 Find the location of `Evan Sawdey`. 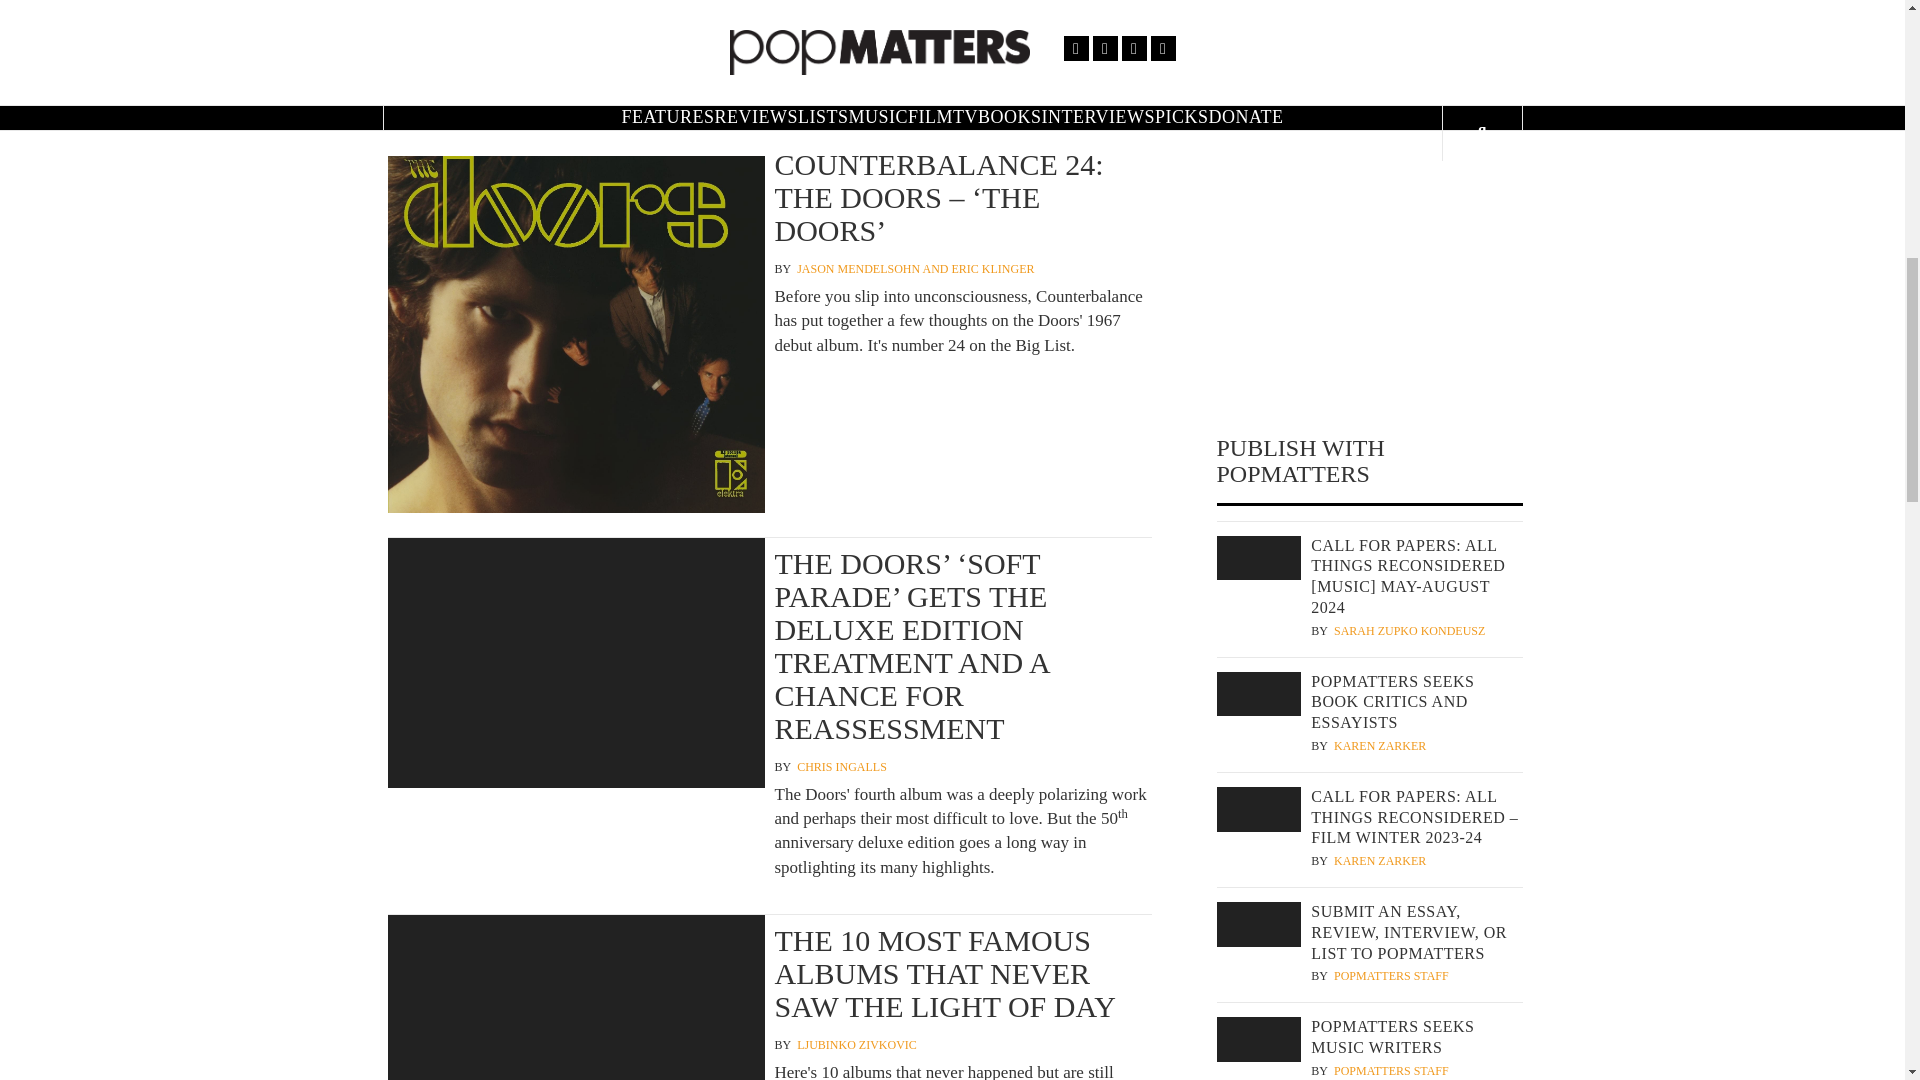

Evan Sawdey is located at coordinates (1376, 10).